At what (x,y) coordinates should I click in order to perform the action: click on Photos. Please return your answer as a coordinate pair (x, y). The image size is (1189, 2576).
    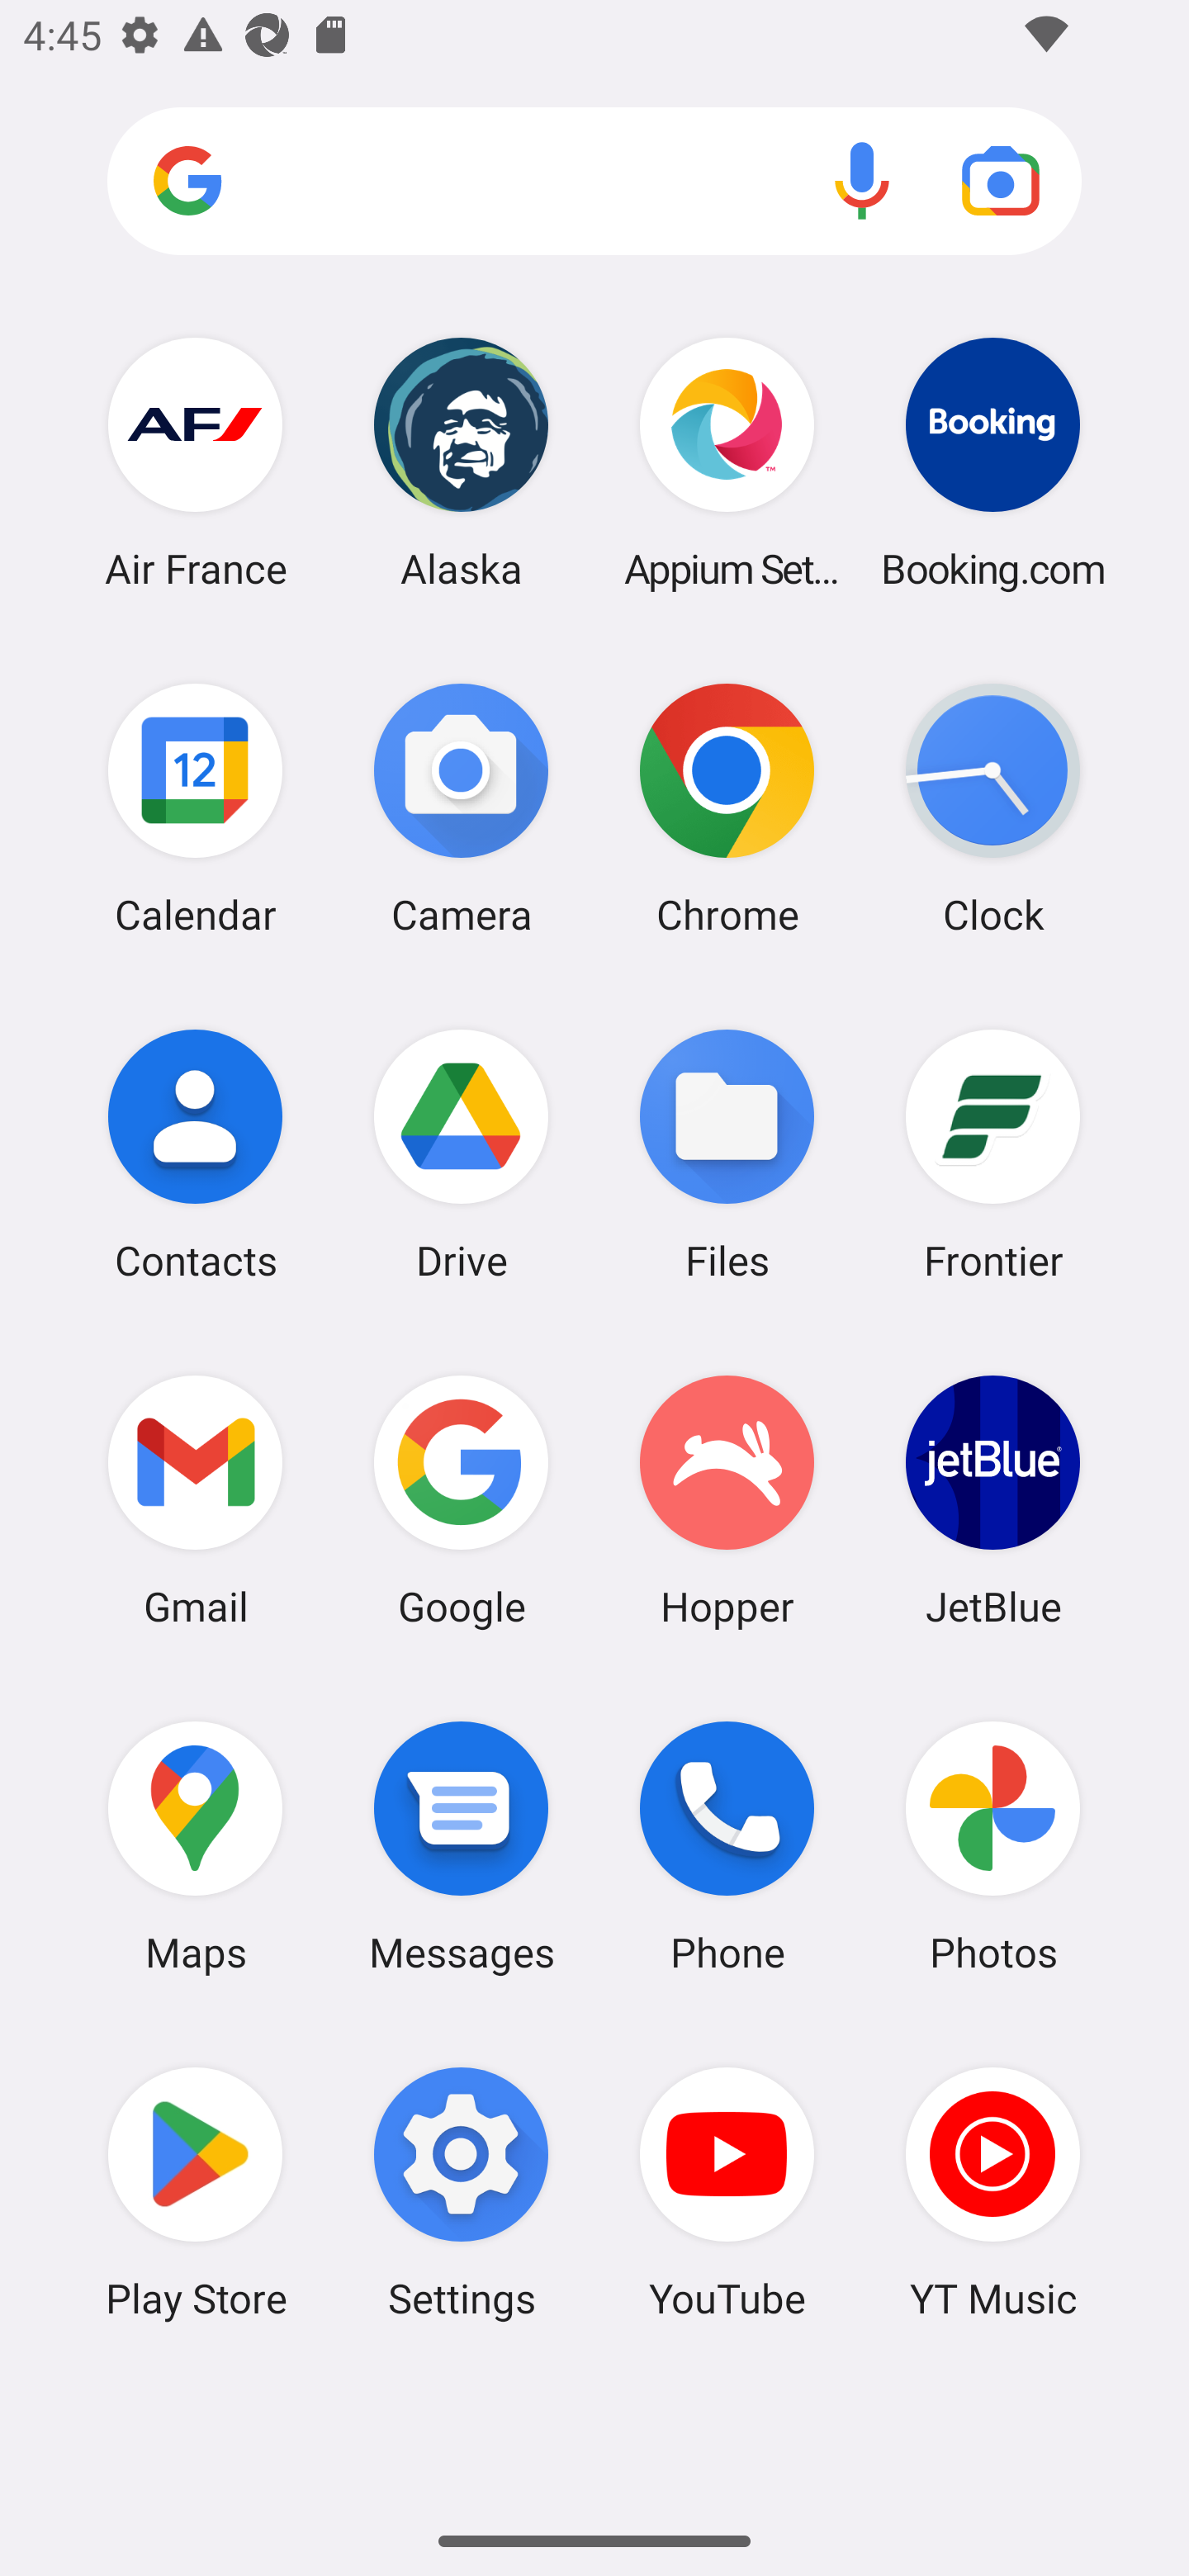
    Looking at the image, I should click on (992, 1847).